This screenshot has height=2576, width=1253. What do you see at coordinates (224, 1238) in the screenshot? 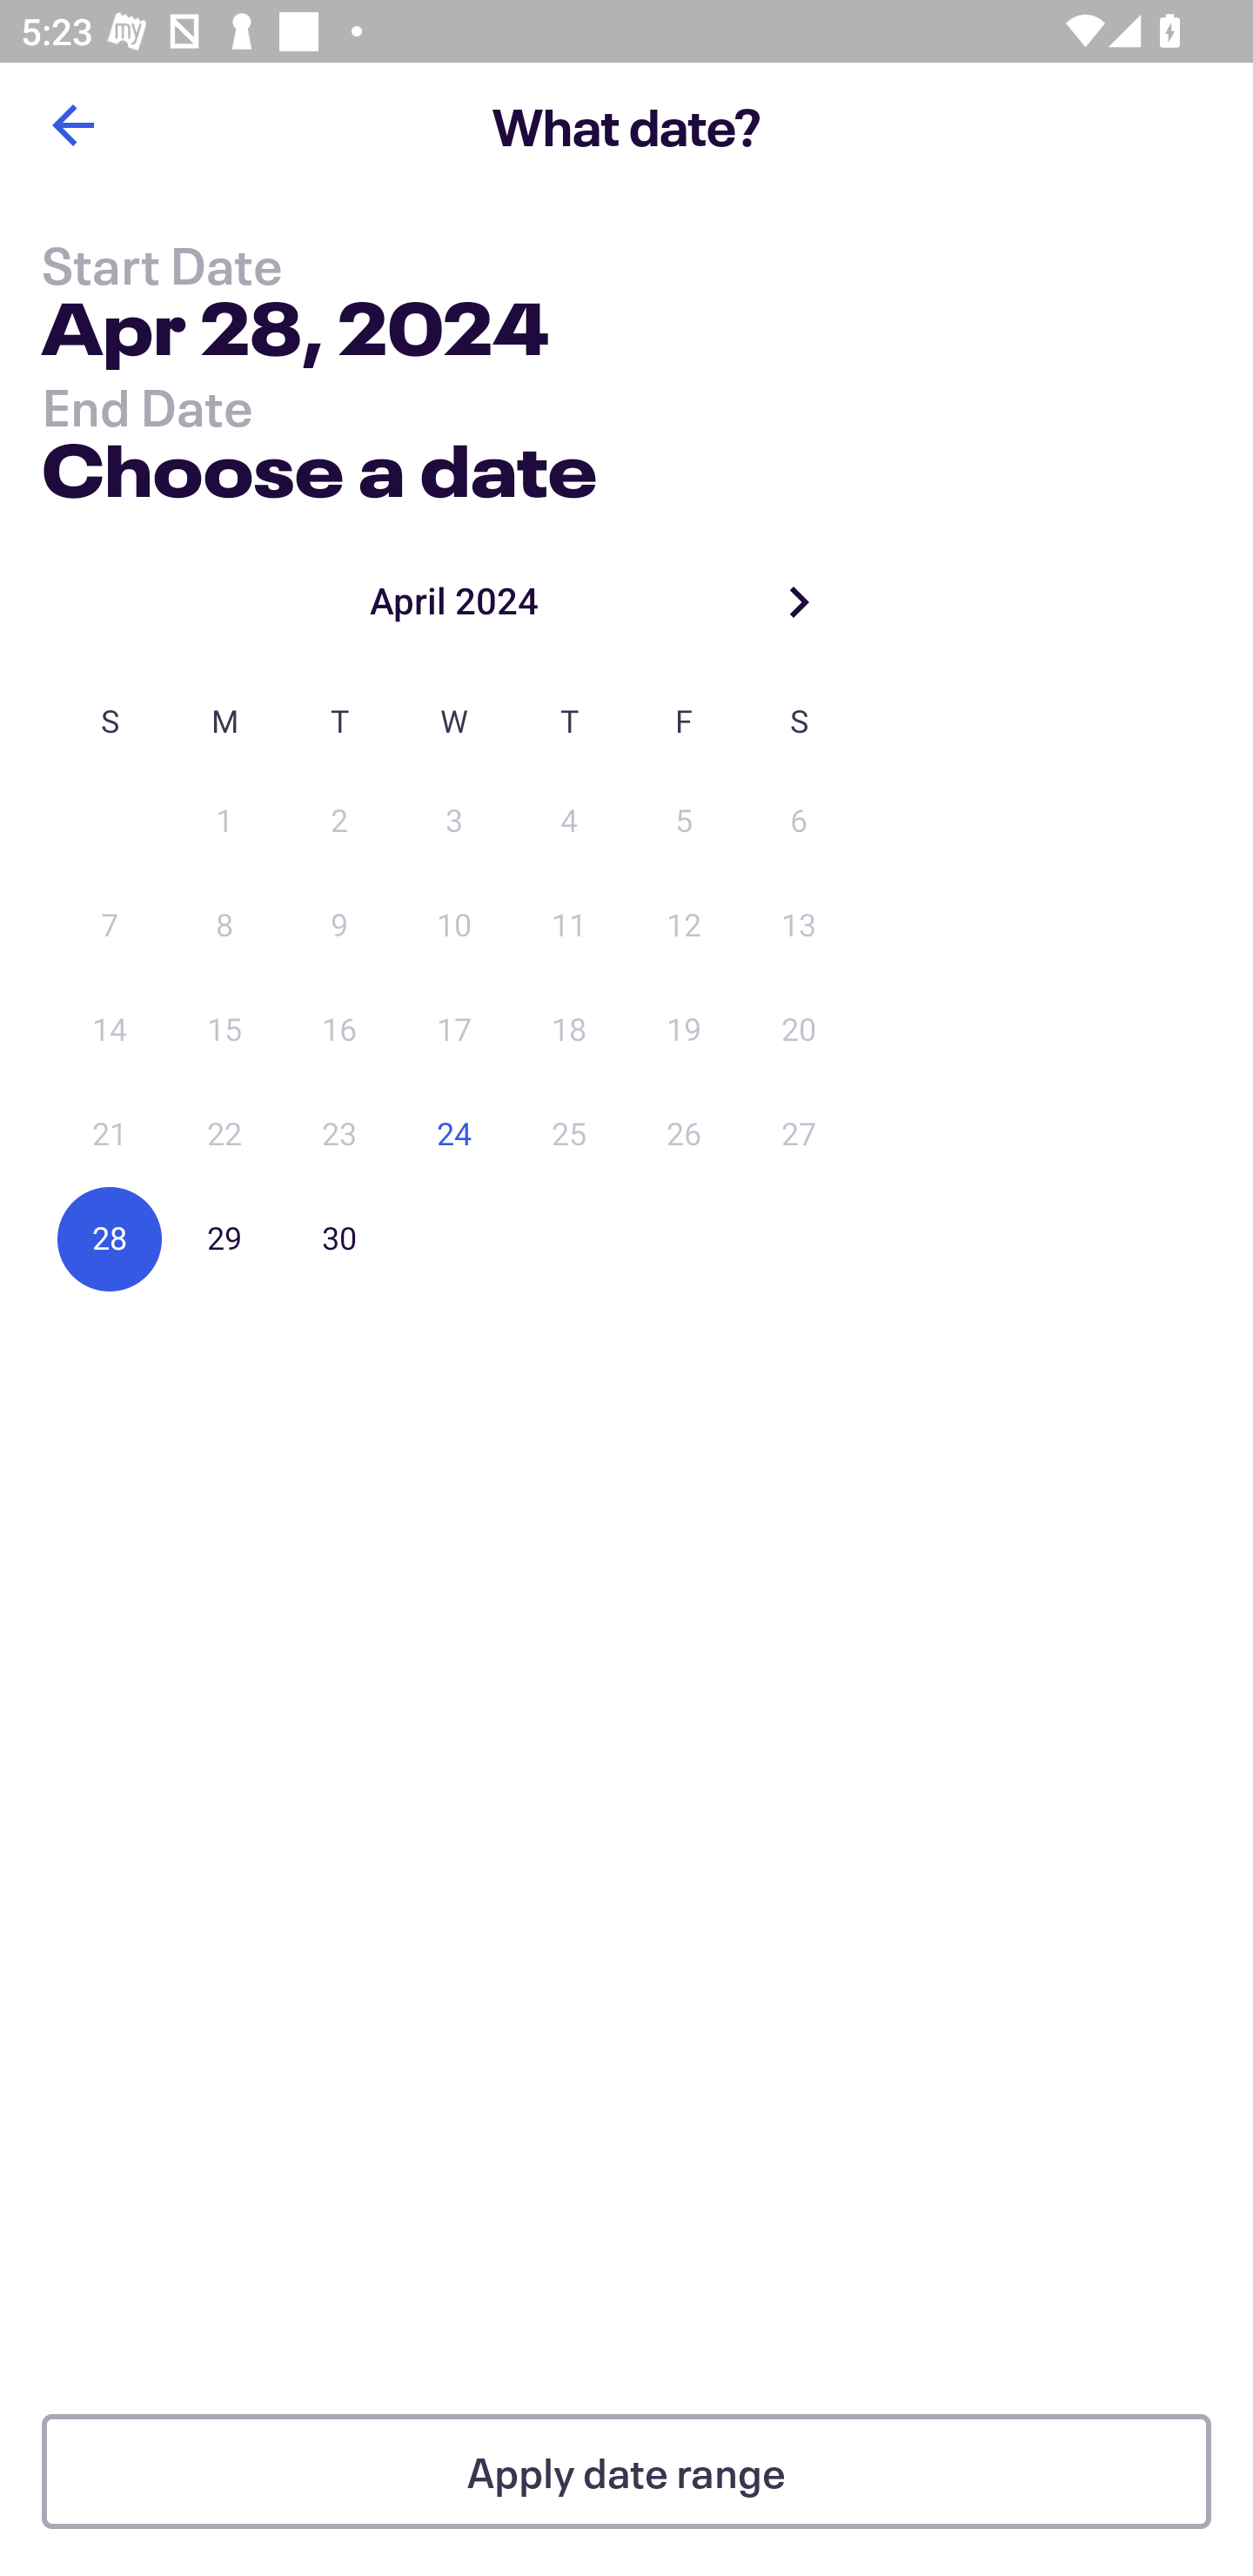
I see `29 29 April 2024` at bounding box center [224, 1238].